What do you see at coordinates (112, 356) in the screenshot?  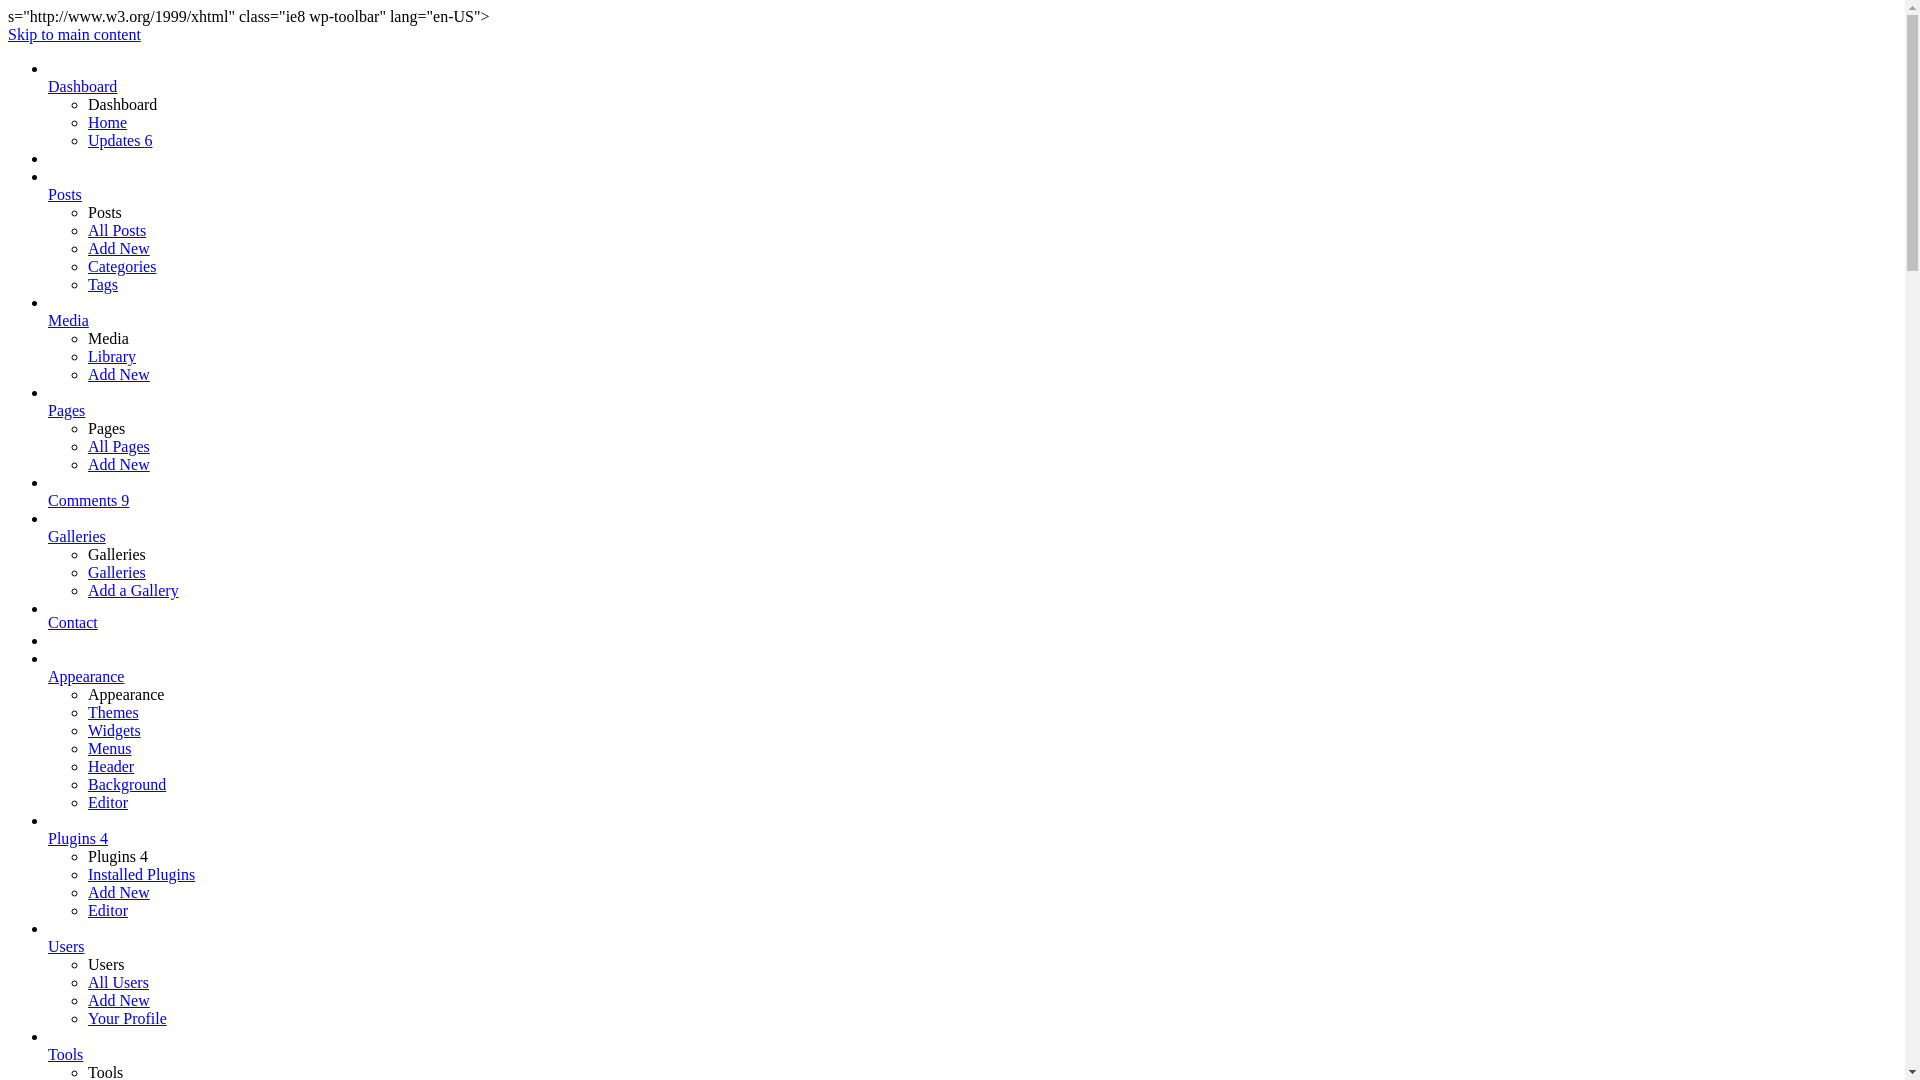 I see `Library` at bounding box center [112, 356].